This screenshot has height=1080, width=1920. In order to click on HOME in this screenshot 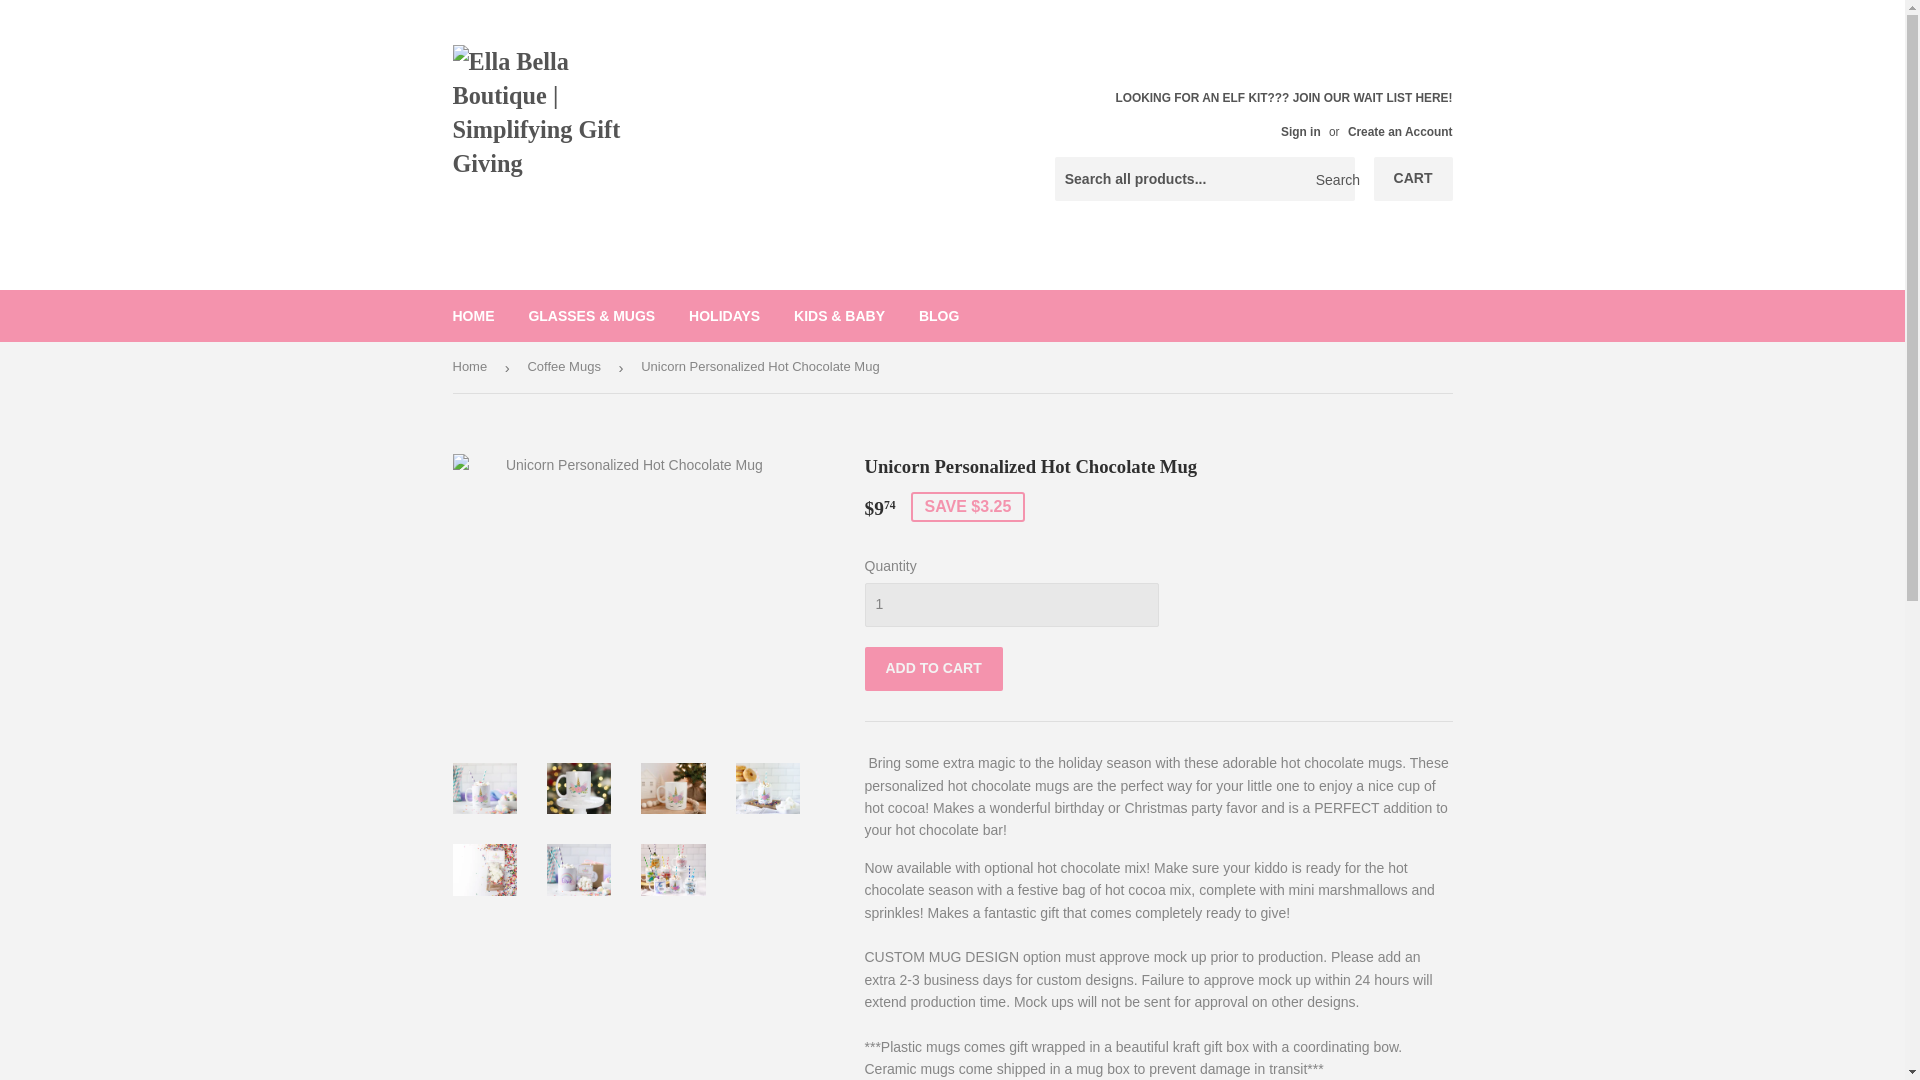, I will do `click(474, 316)`.